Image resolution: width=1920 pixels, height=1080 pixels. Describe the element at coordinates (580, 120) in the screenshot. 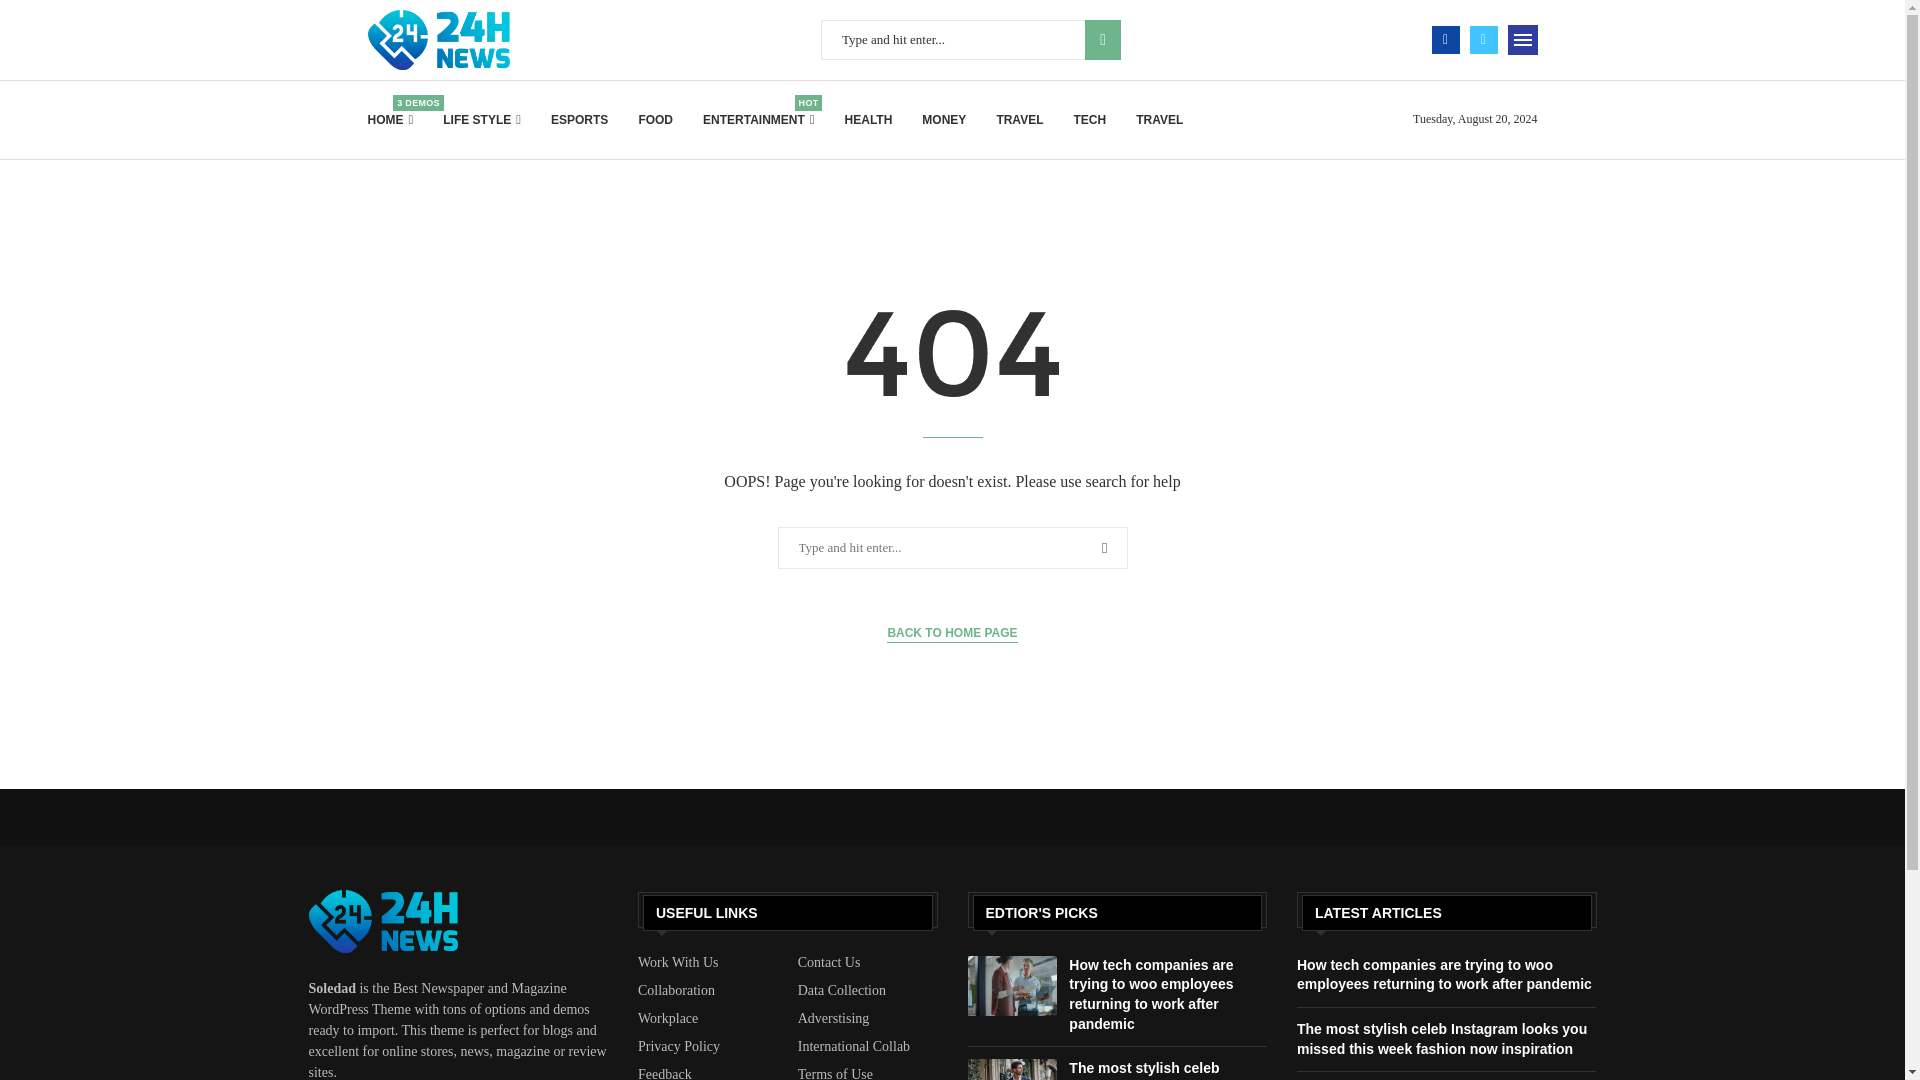

I see `ESPORTS` at that location.